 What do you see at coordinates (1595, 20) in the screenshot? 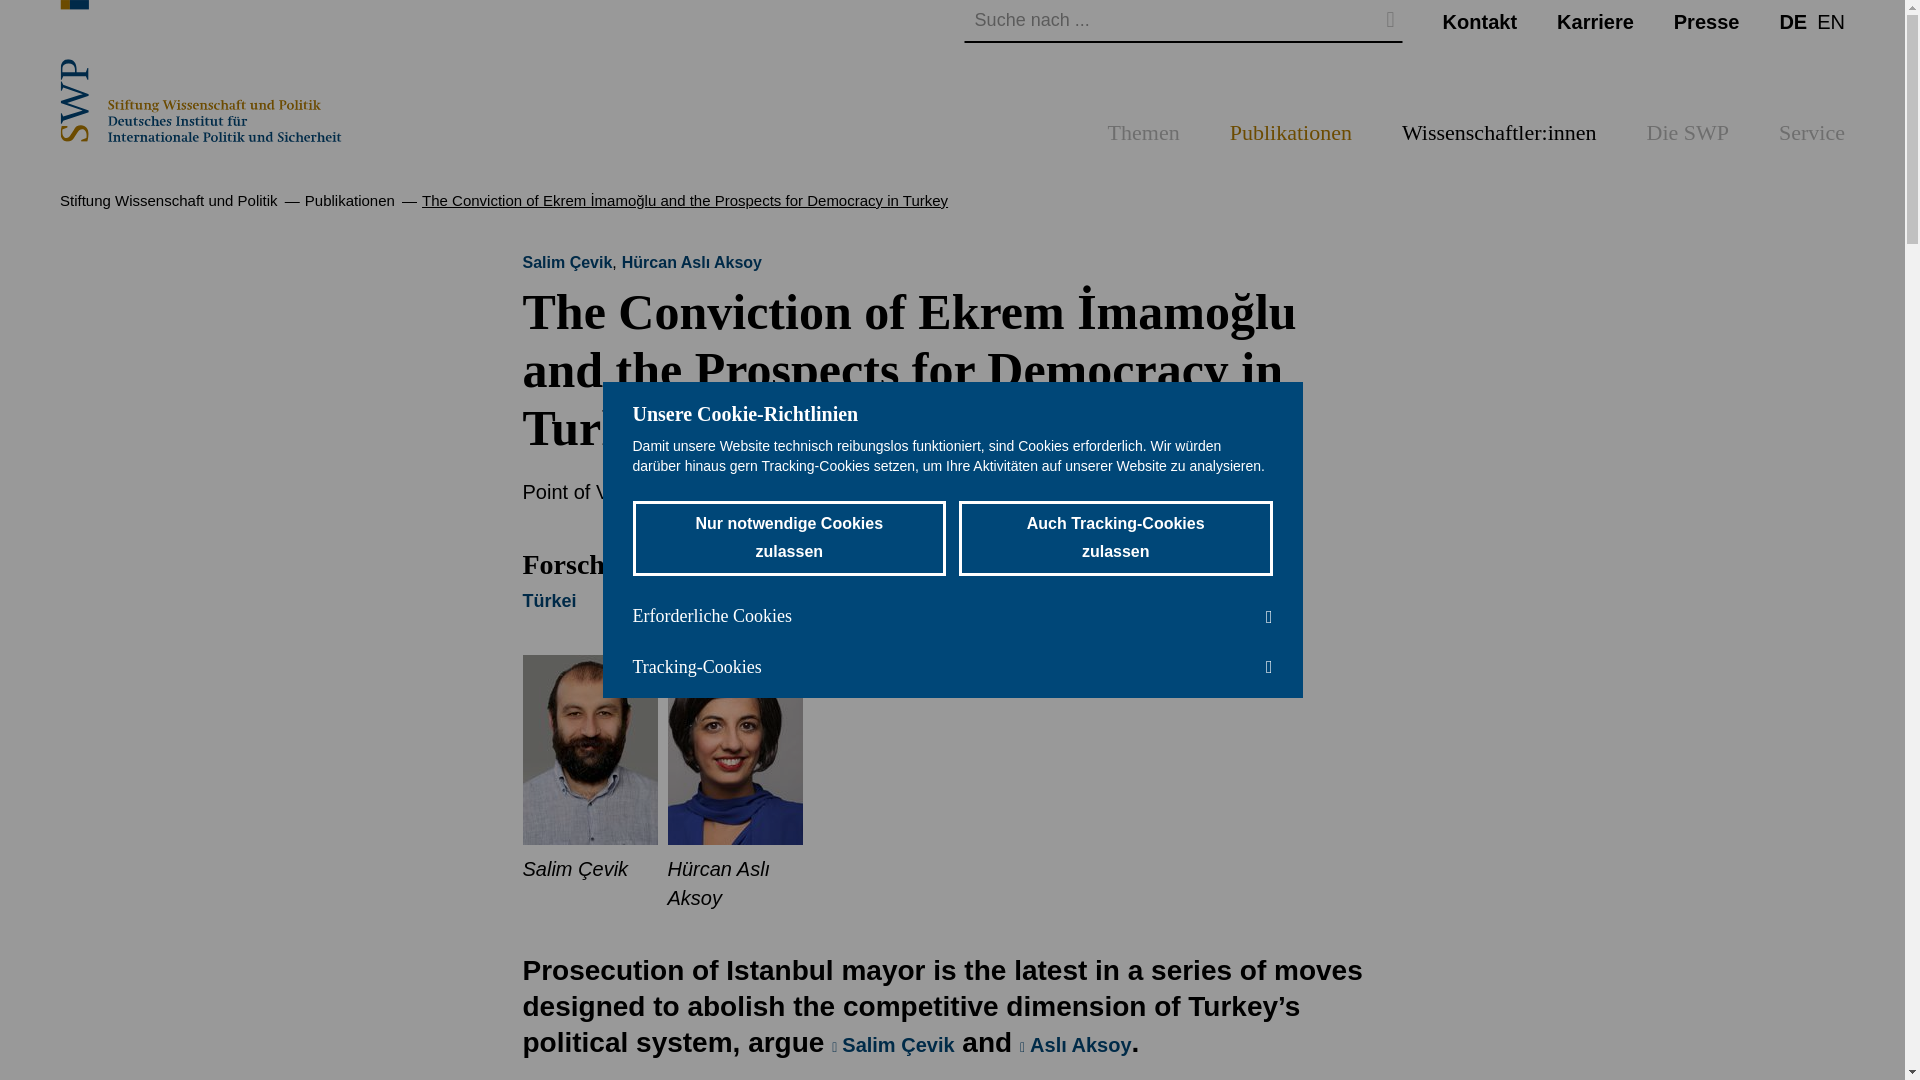
I see `Karriere` at bounding box center [1595, 20].